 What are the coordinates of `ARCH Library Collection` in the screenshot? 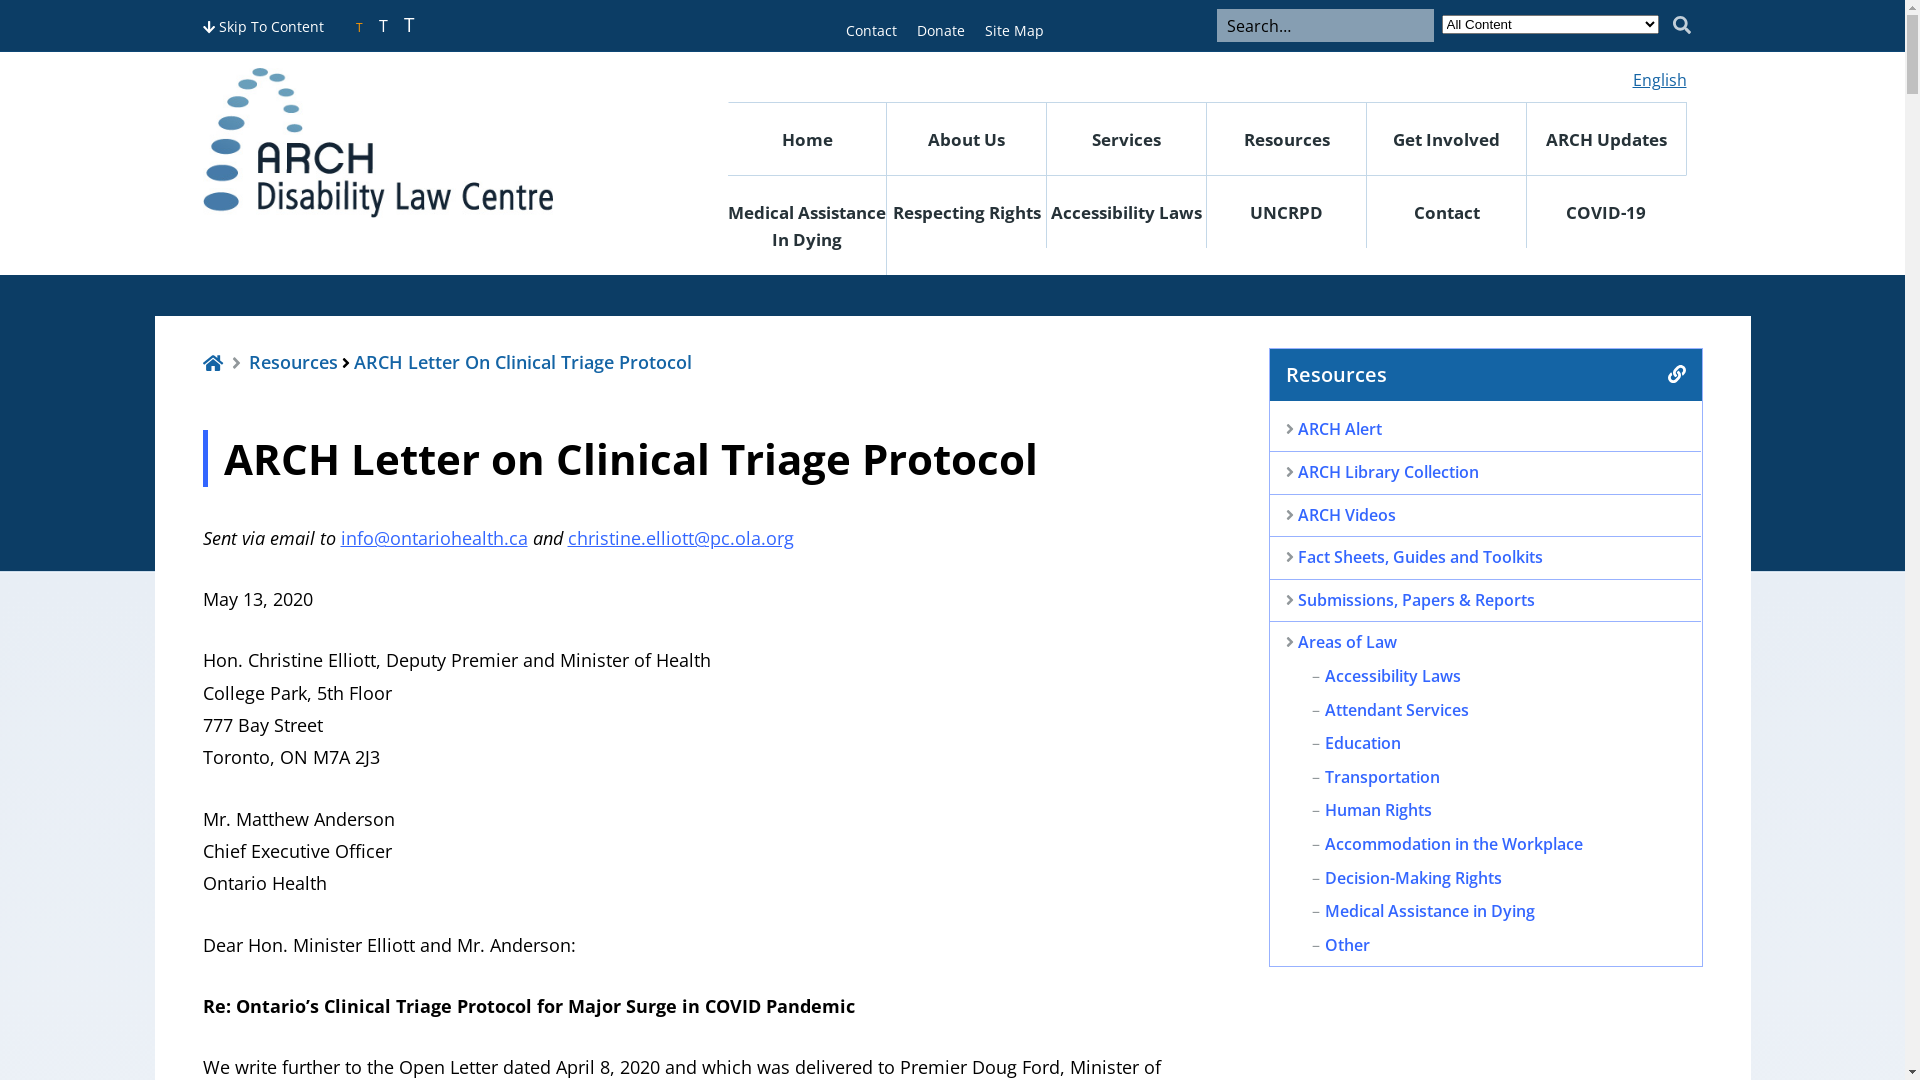 It's located at (1388, 472).